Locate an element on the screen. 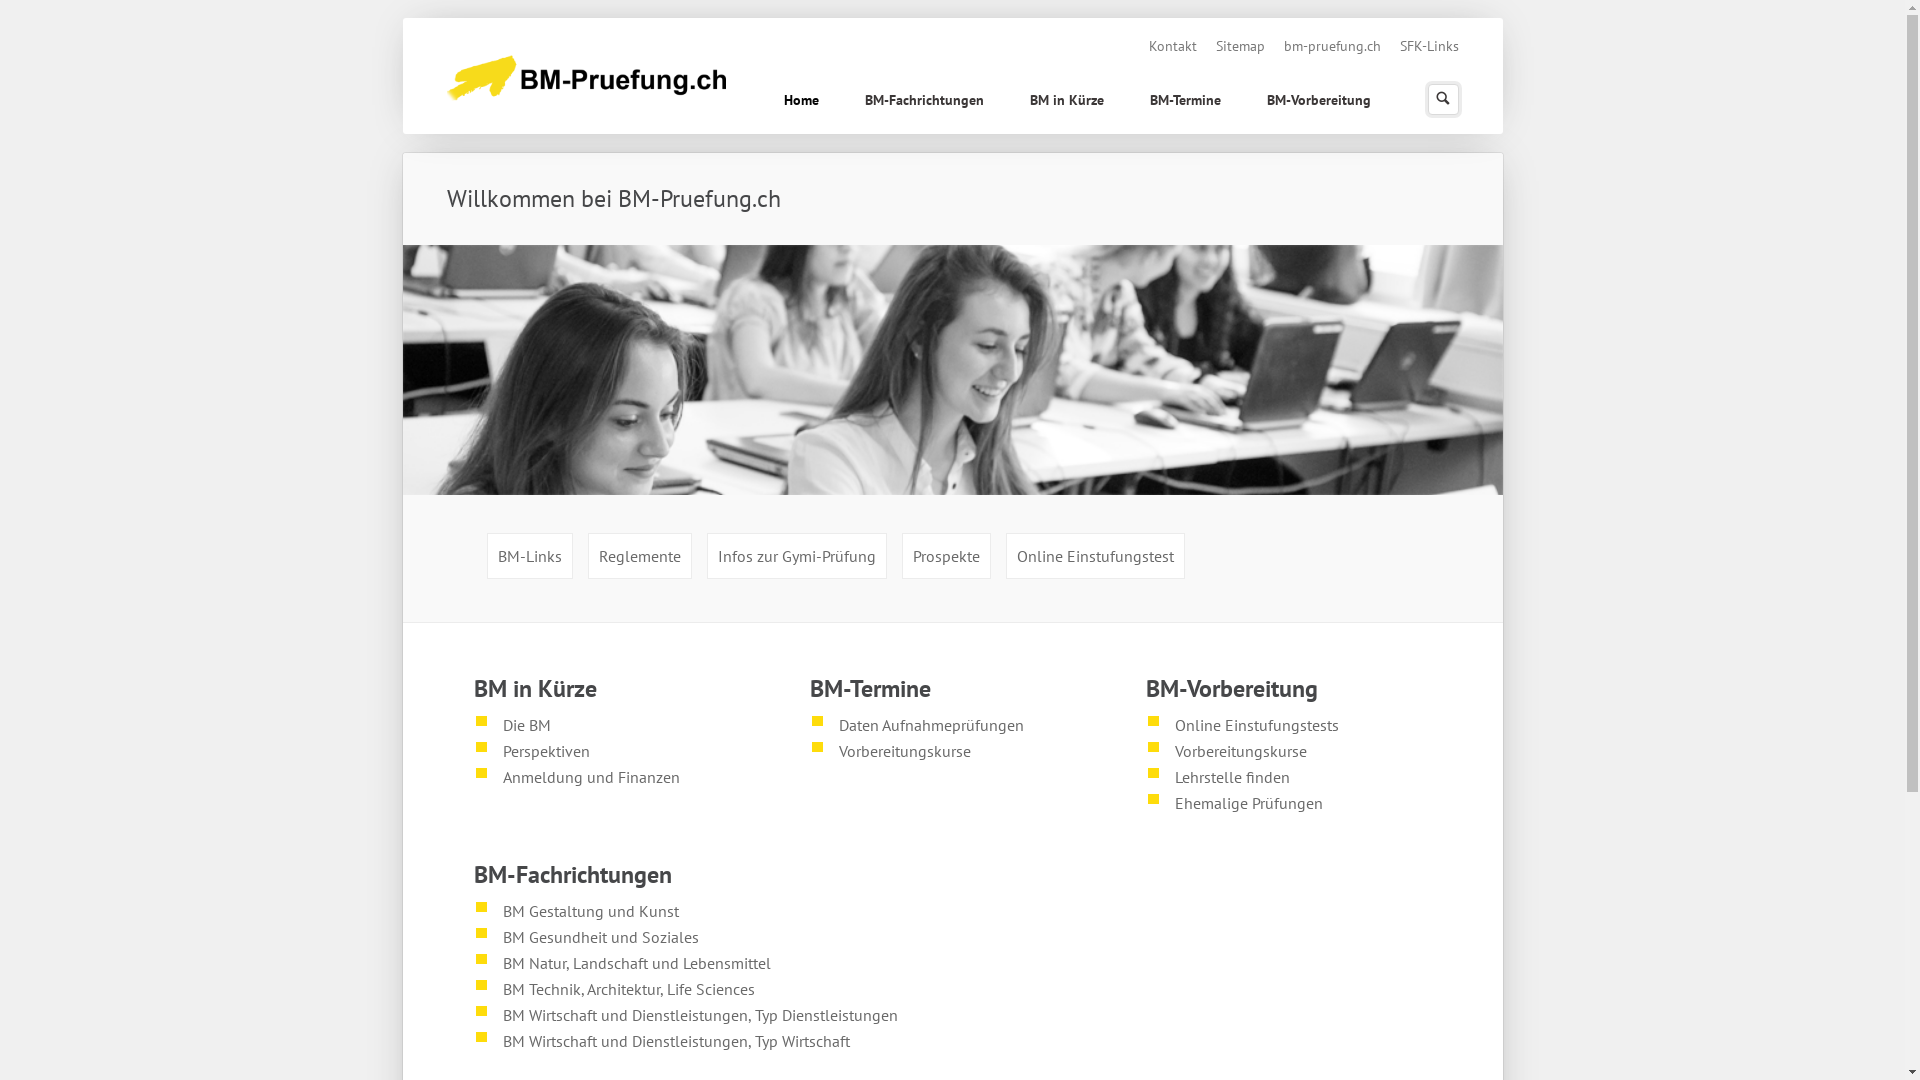 This screenshot has height=1080, width=1920. Vorbereitungskurse is located at coordinates (905, 751).